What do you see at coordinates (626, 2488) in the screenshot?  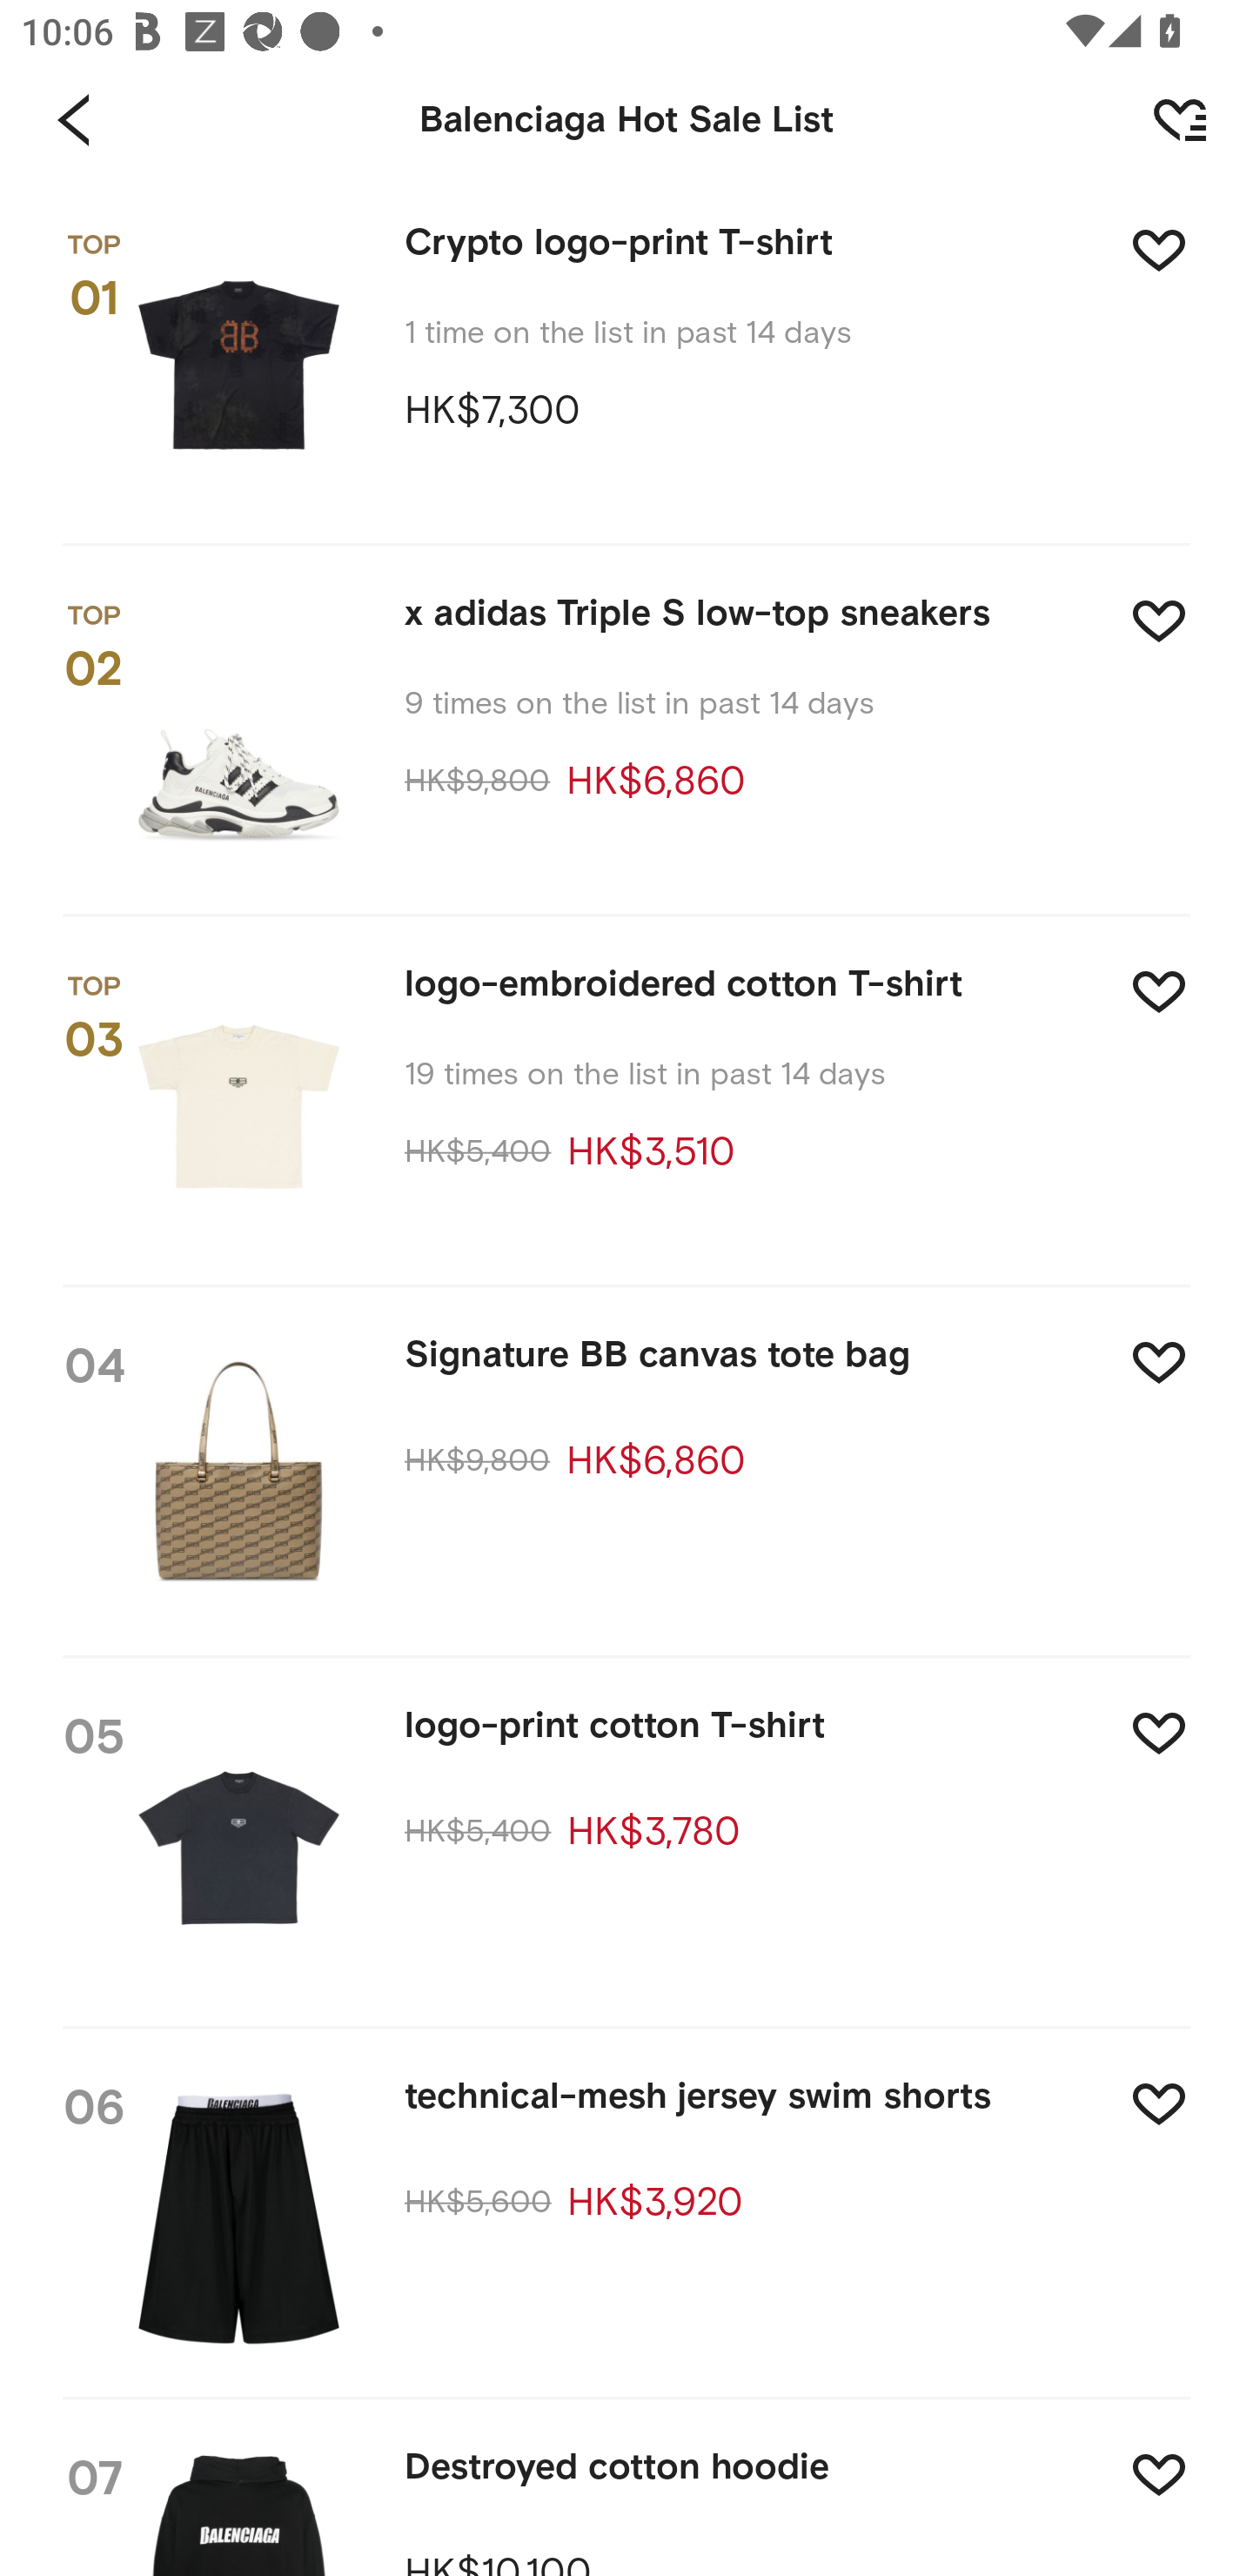 I see `07 Destroyed cotton hoodie HK$10,100` at bounding box center [626, 2488].